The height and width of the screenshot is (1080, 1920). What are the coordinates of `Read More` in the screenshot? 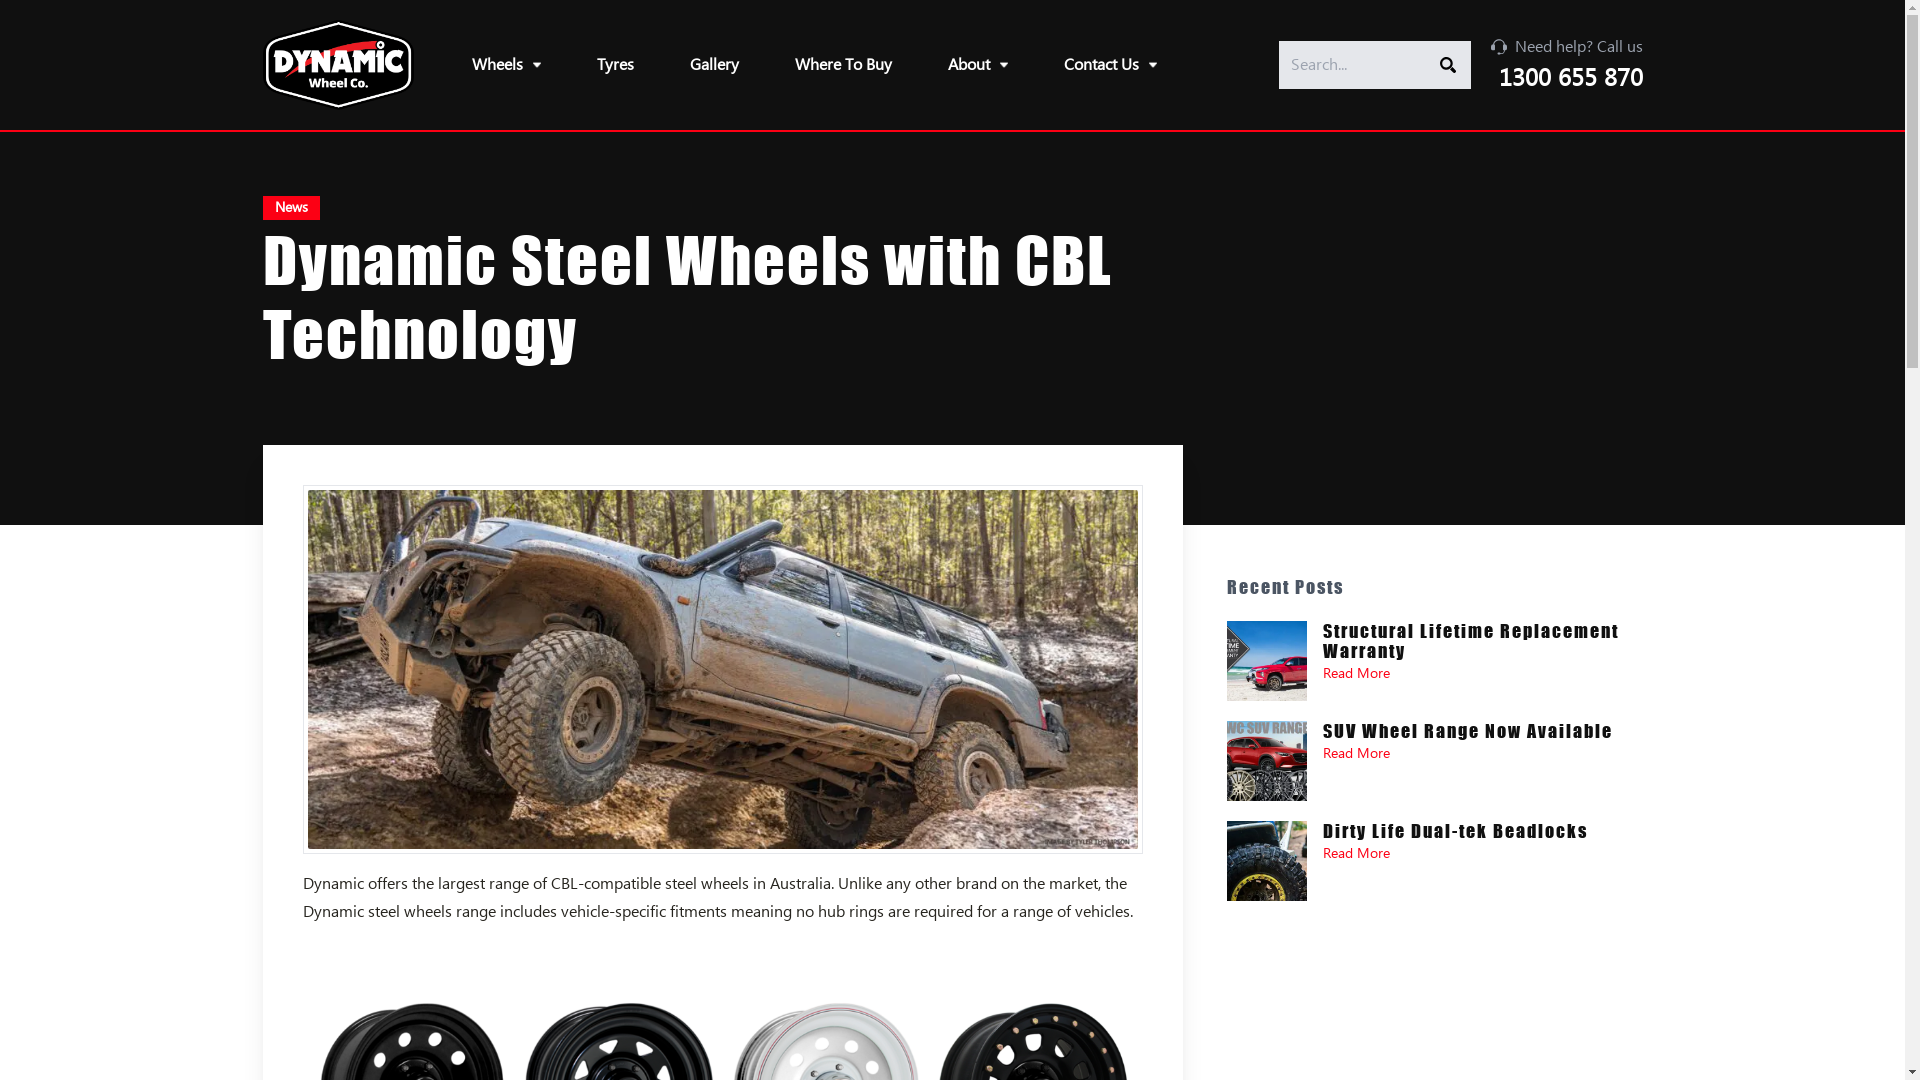 It's located at (1356, 674).